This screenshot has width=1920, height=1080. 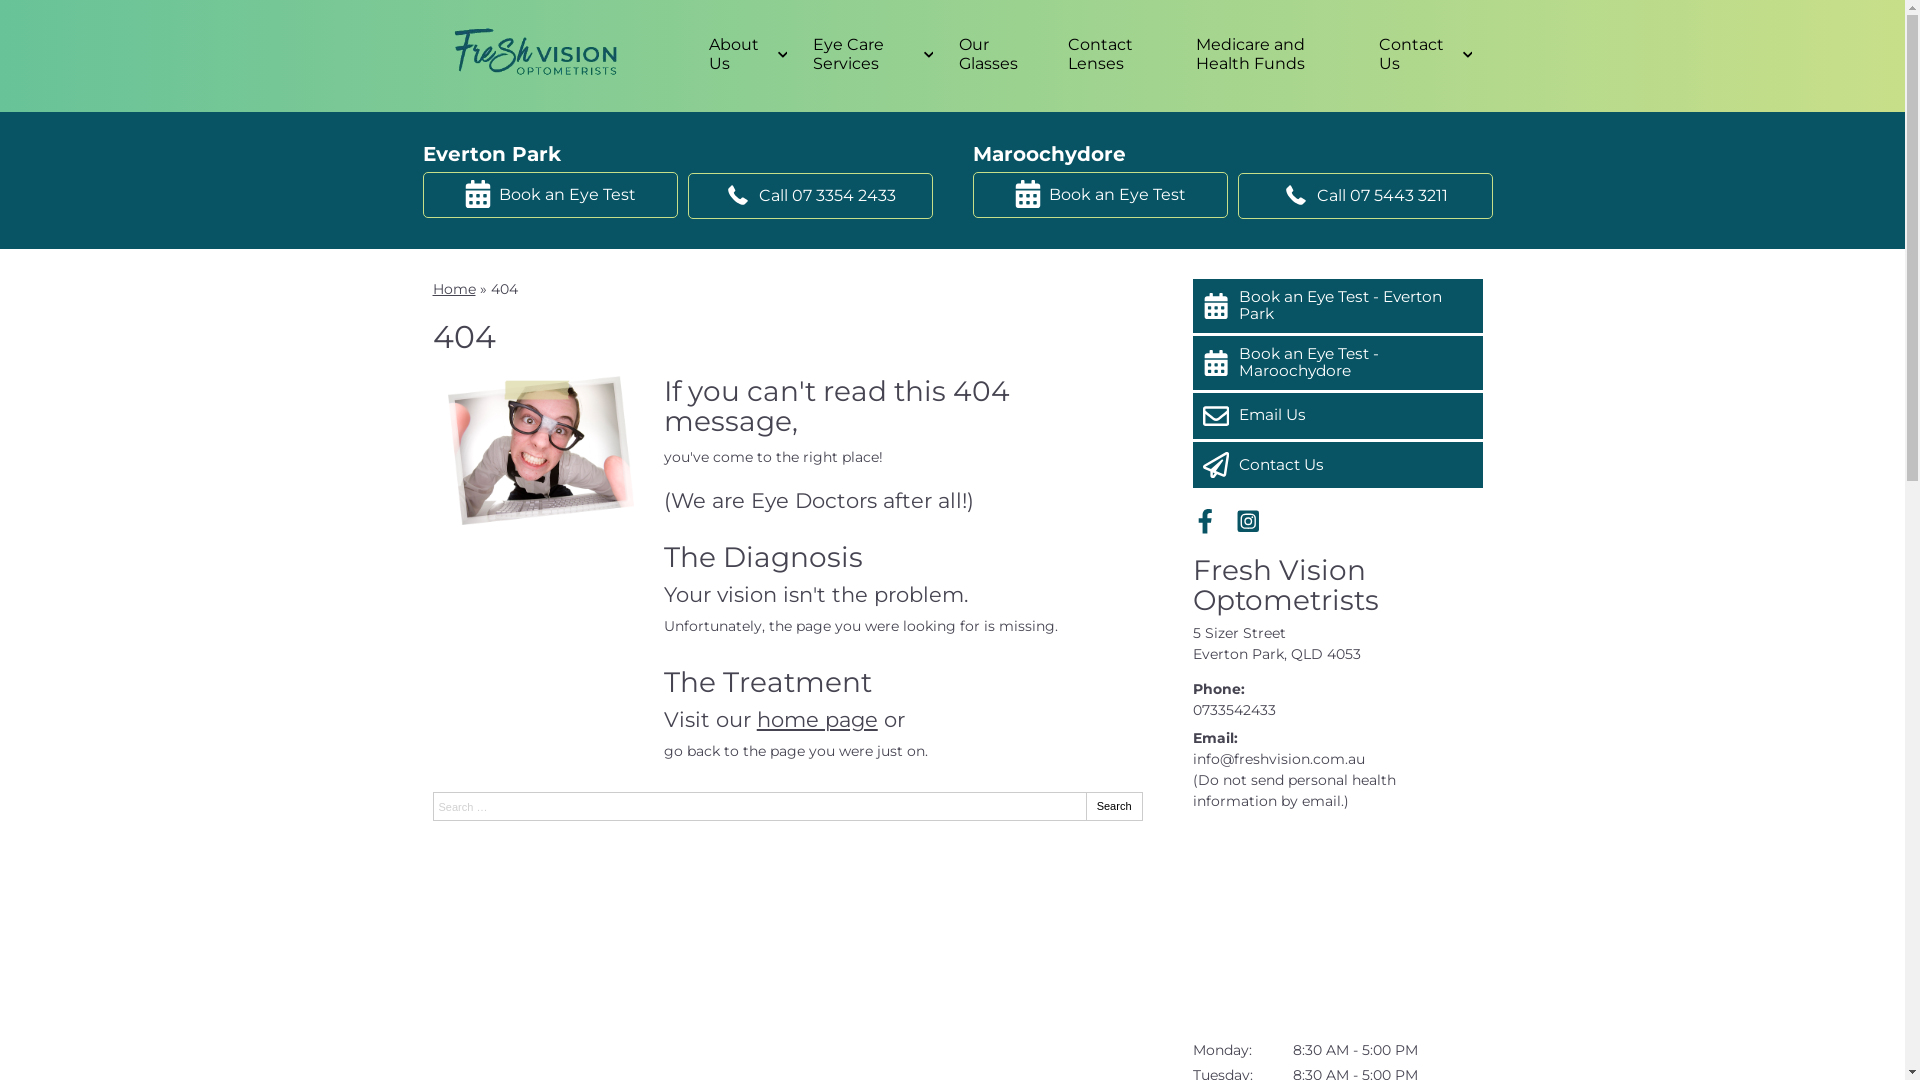 What do you see at coordinates (1422, 54) in the screenshot?
I see `Contact Us` at bounding box center [1422, 54].